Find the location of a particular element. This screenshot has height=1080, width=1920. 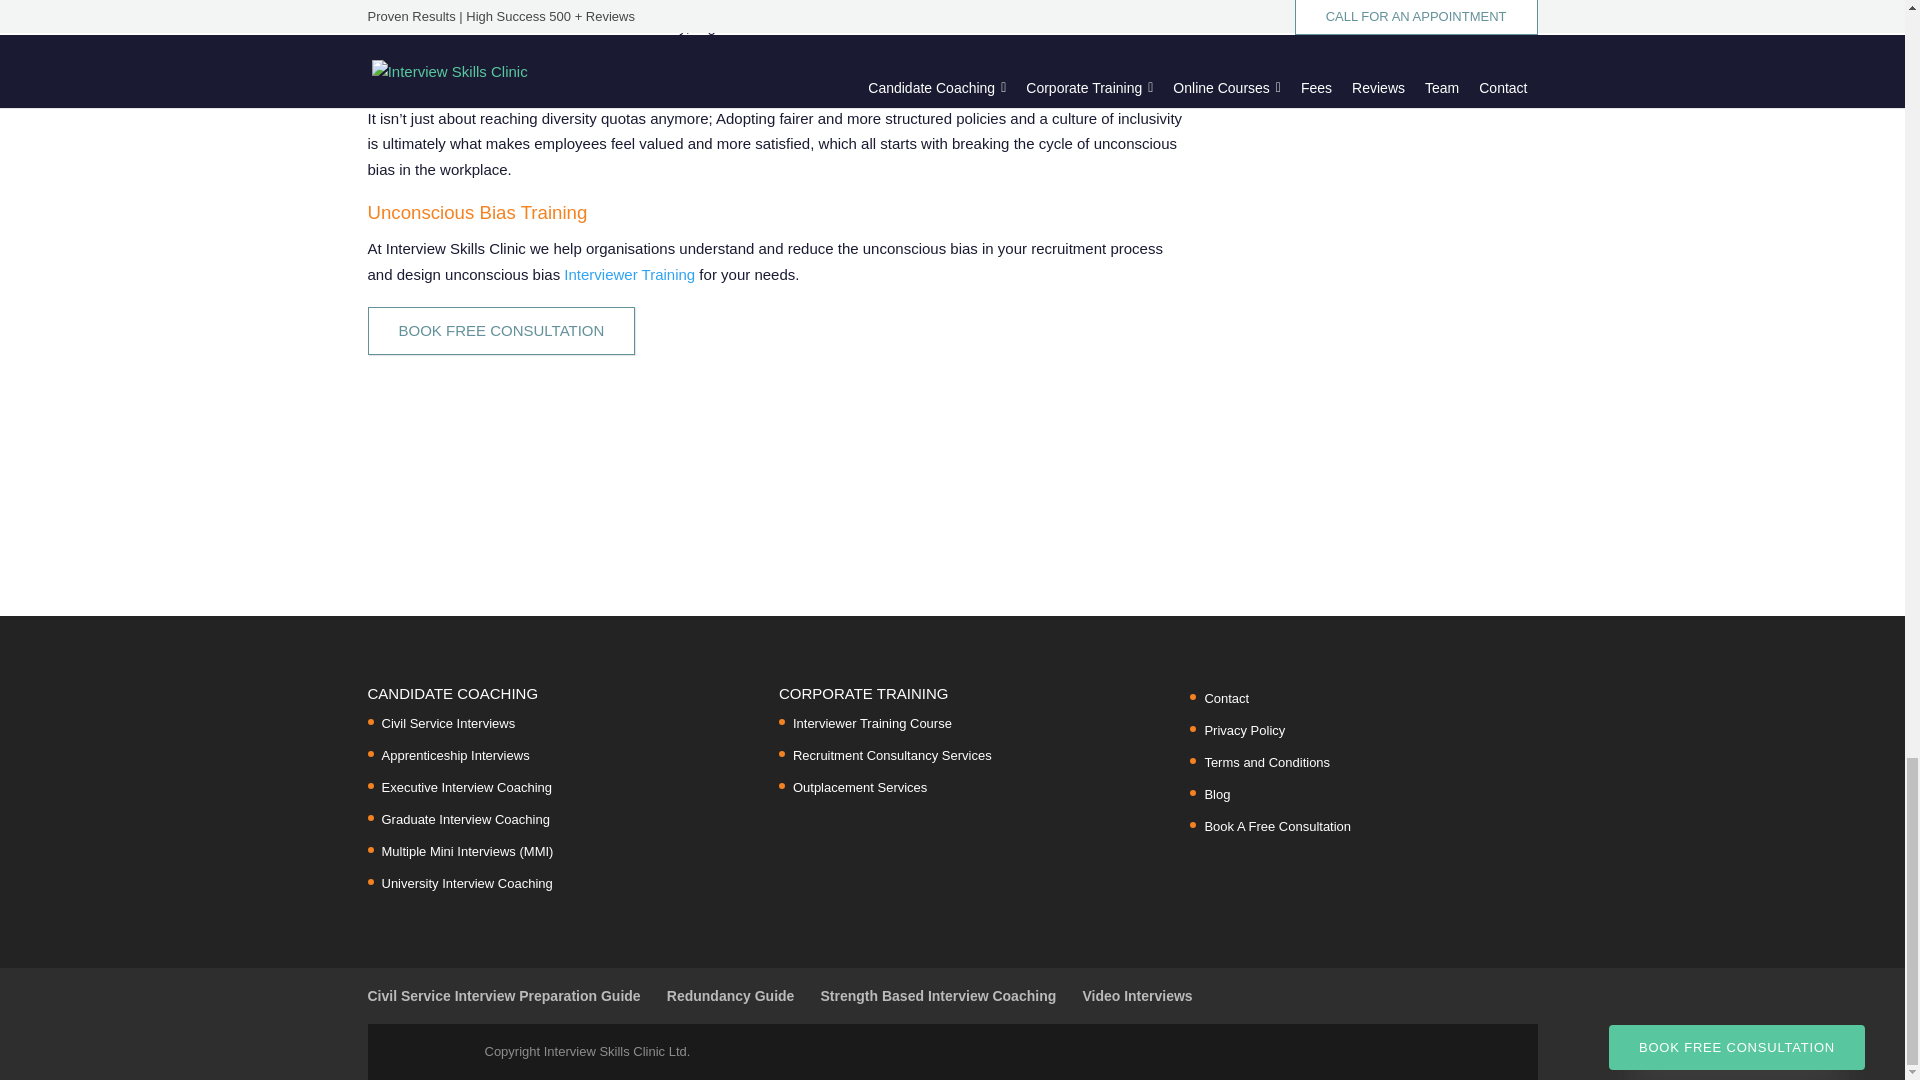

Civil Service Interviews is located at coordinates (449, 724).